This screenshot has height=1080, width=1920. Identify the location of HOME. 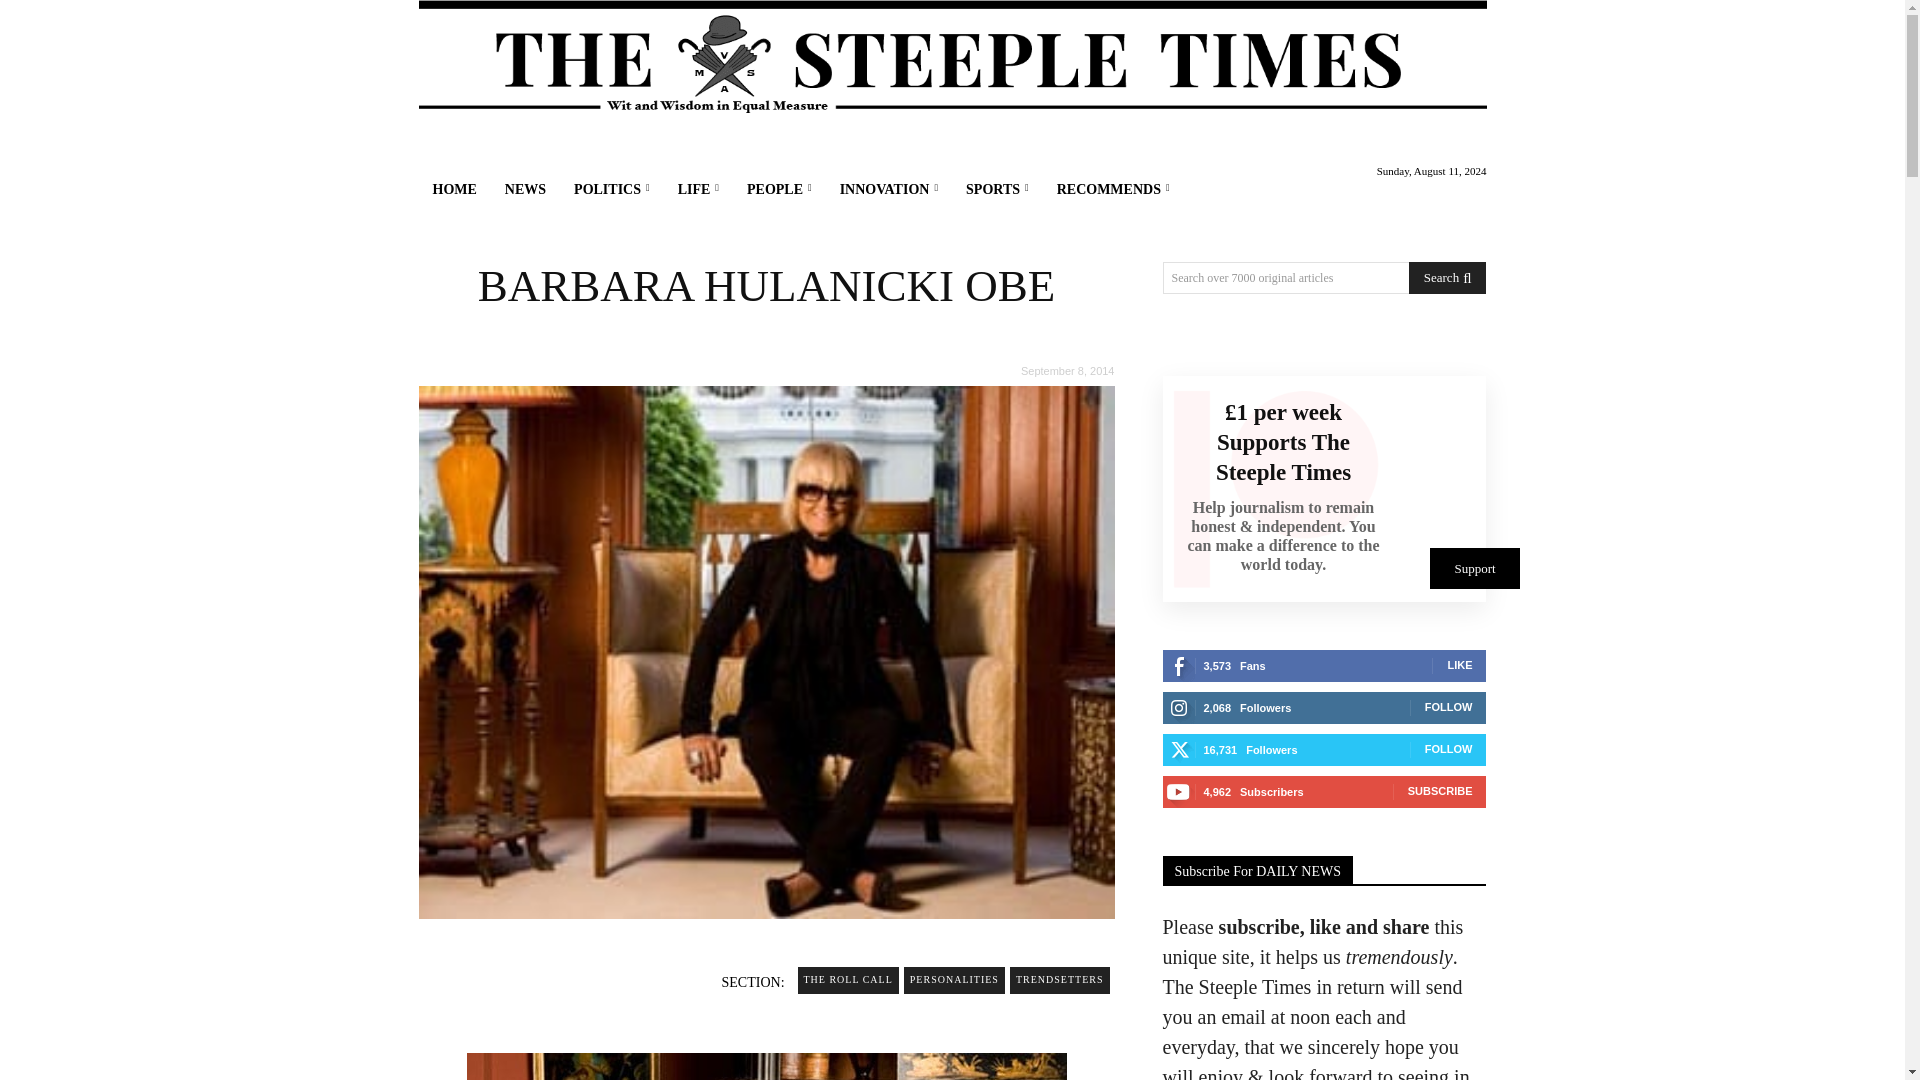
(454, 190).